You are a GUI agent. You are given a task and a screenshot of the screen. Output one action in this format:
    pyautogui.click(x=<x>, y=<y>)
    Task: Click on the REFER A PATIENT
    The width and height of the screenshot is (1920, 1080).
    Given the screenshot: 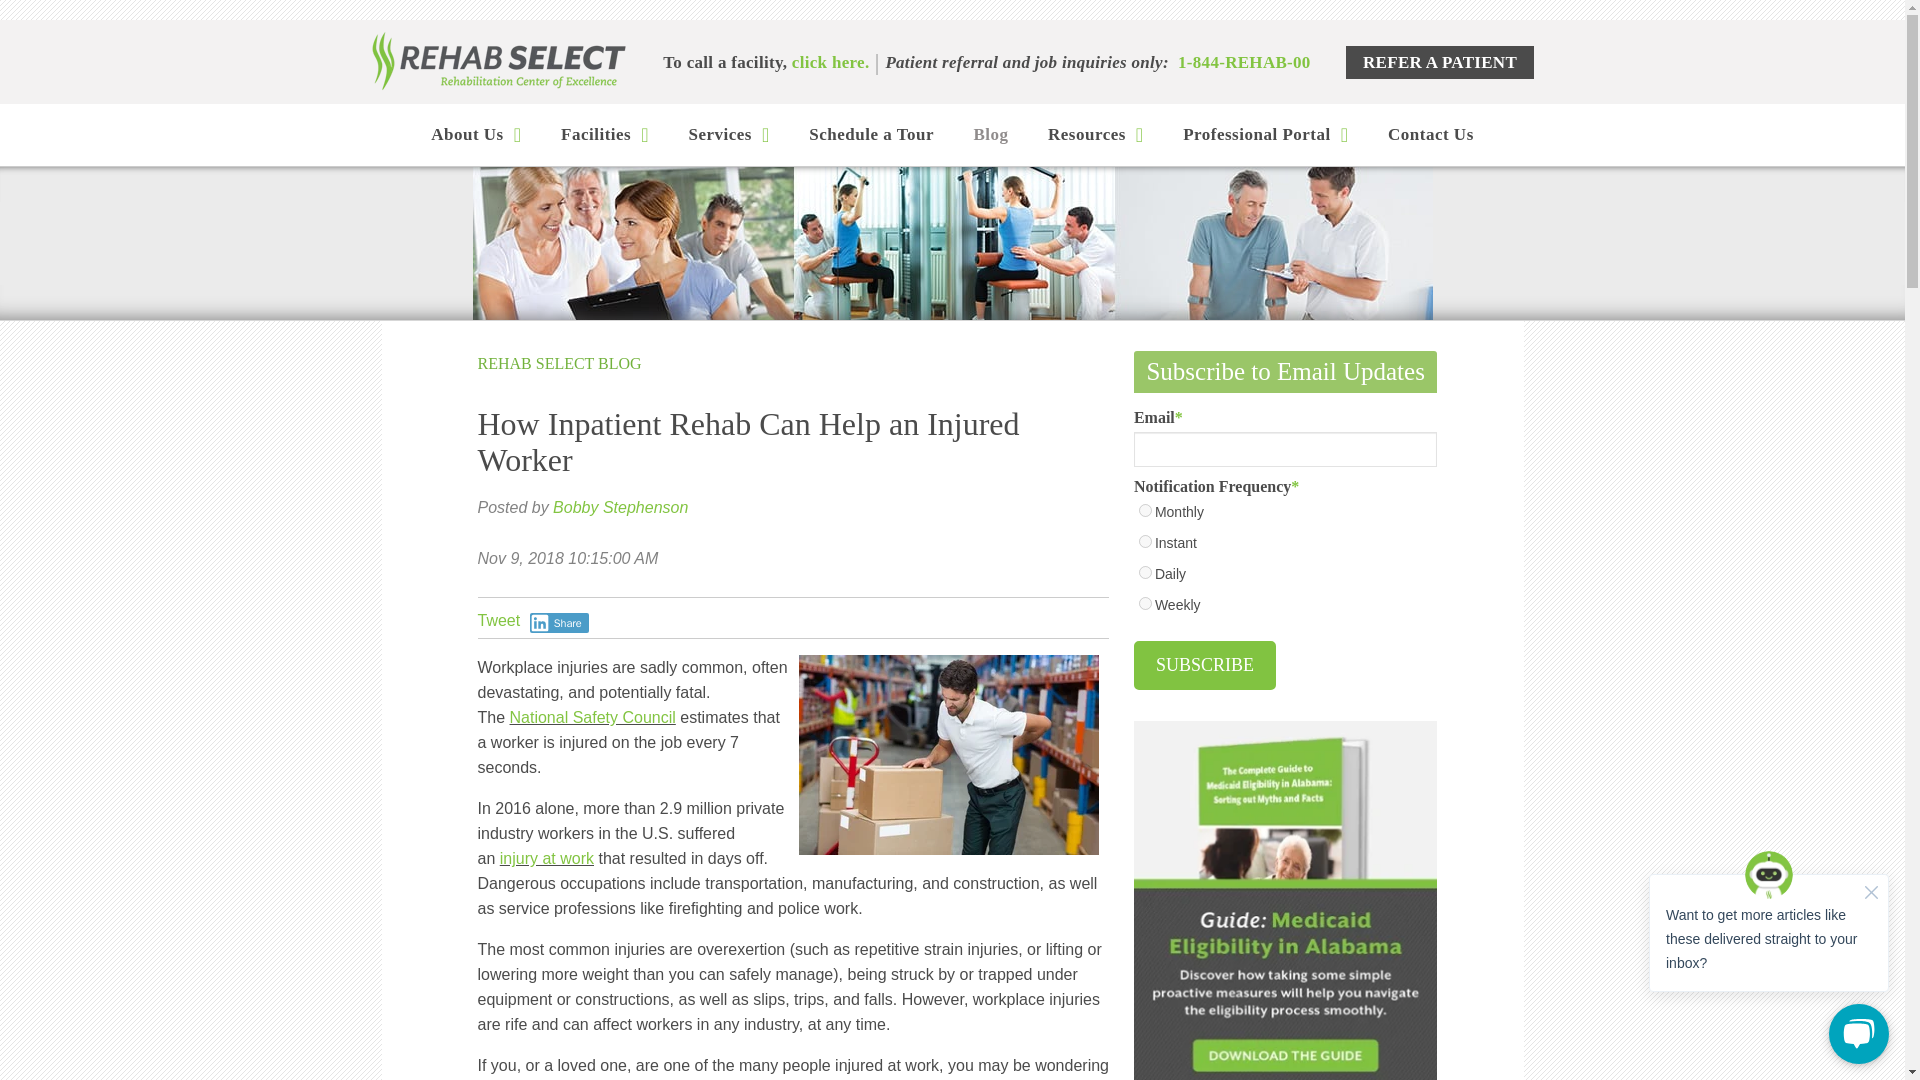 What is the action you would take?
    pyautogui.click(x=1440, y=62)
    